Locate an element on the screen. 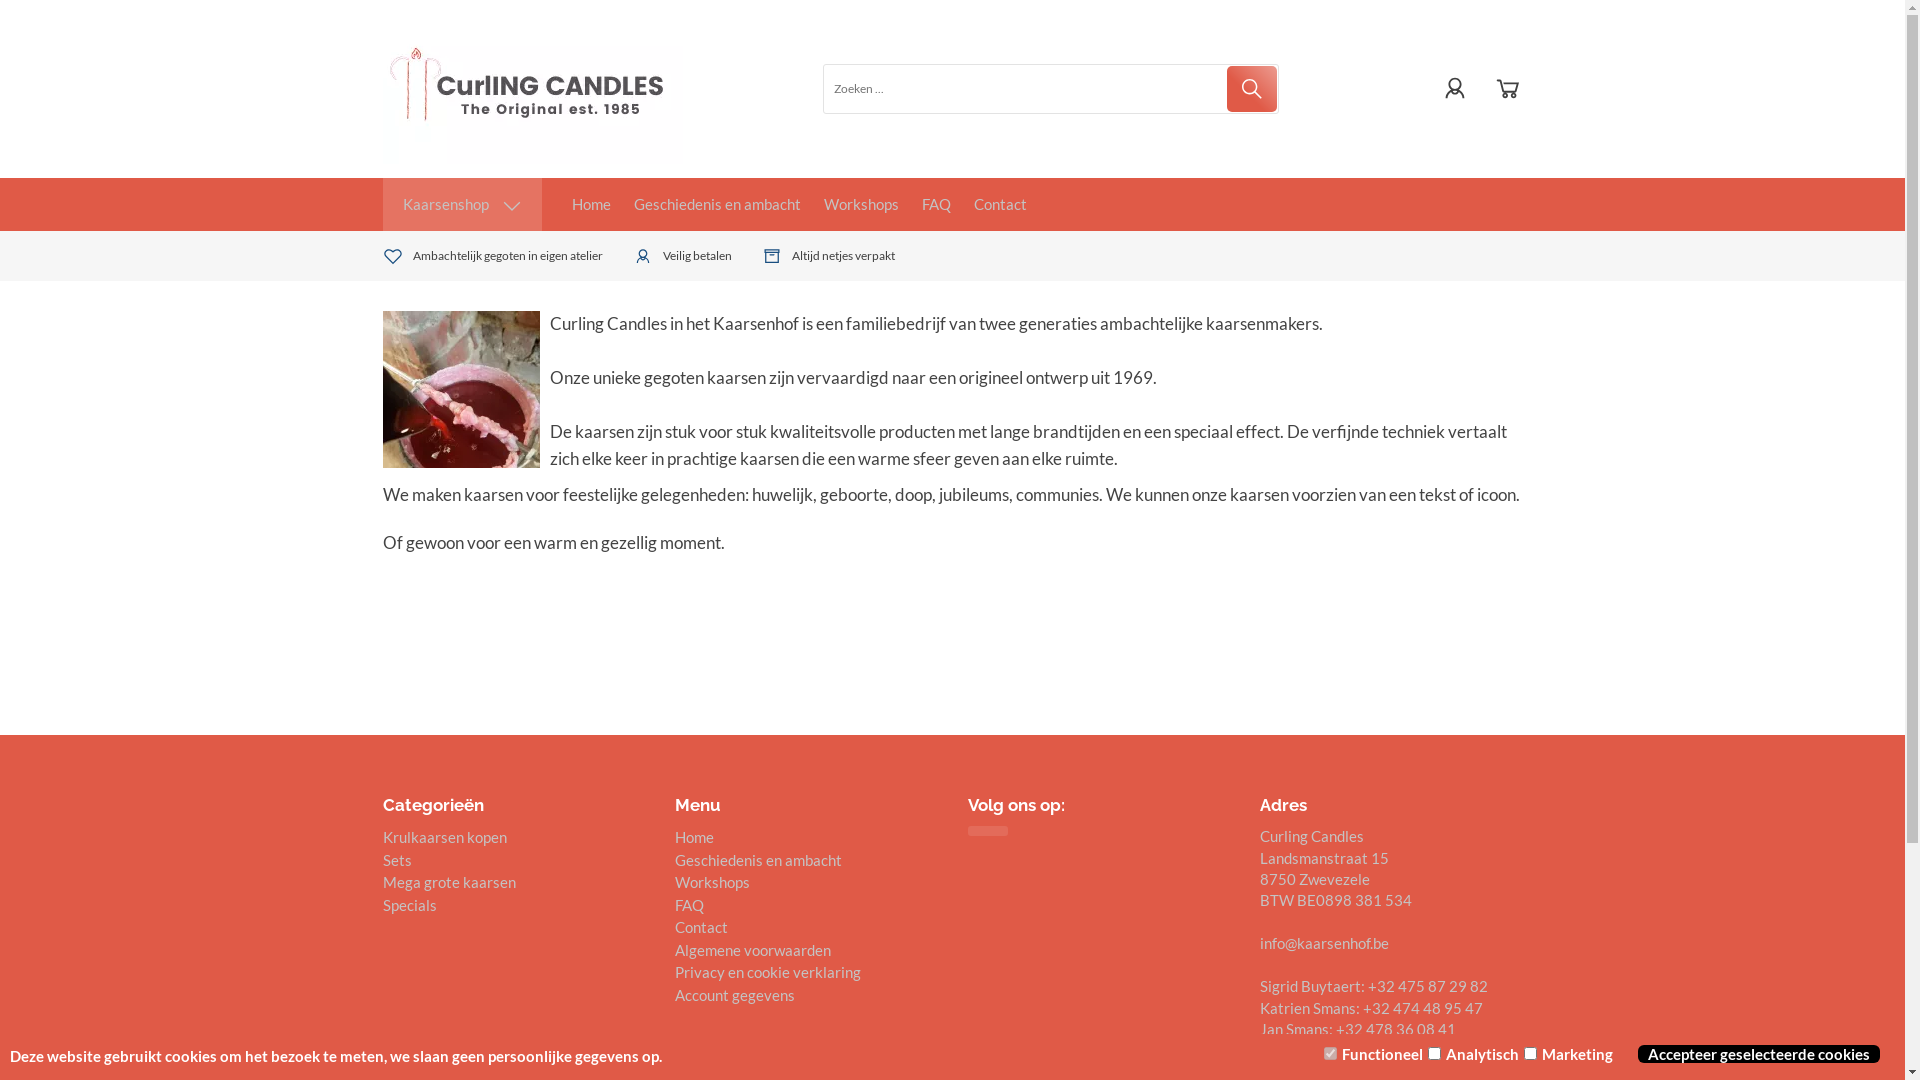  Sets is located at coordinates (396, 860).